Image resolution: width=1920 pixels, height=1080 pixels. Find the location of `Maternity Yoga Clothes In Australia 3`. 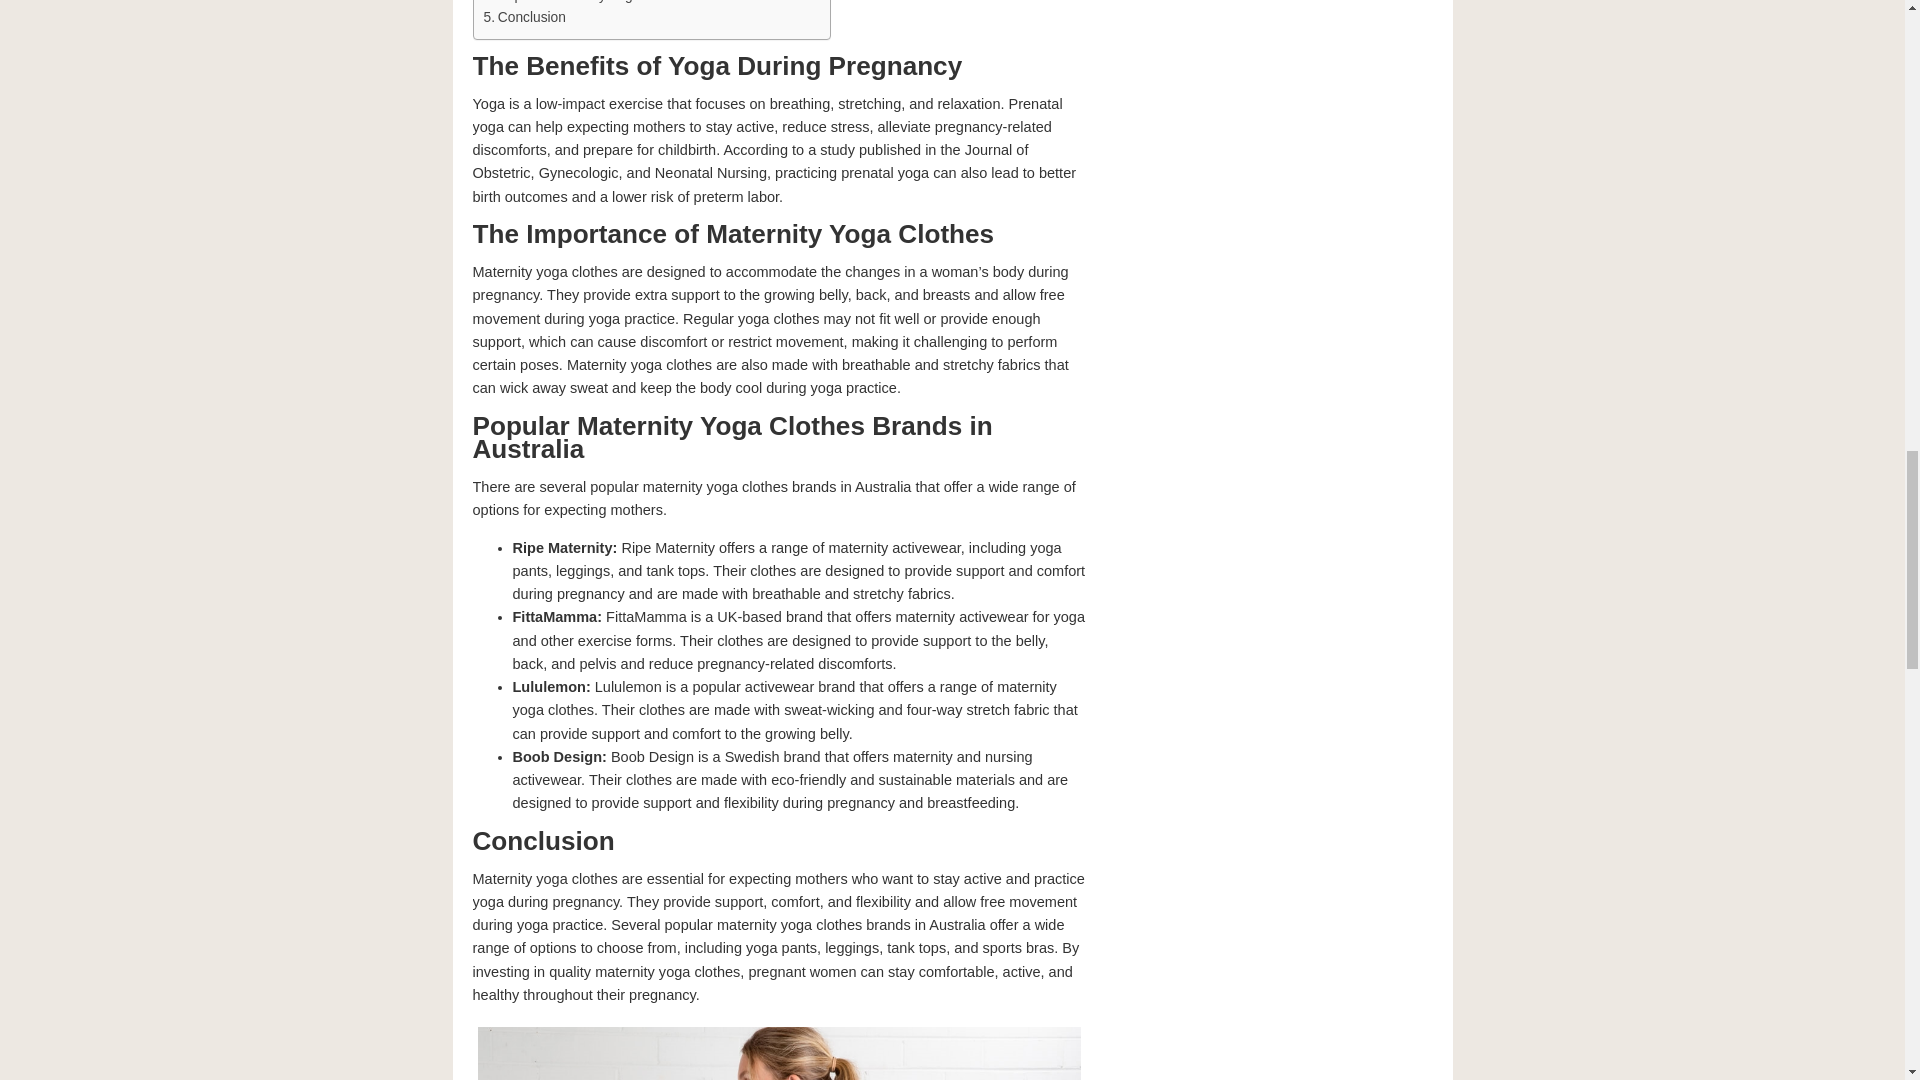

Maternity Yoga Clothes In Australia 3 is located at coordinates (778, 1050).